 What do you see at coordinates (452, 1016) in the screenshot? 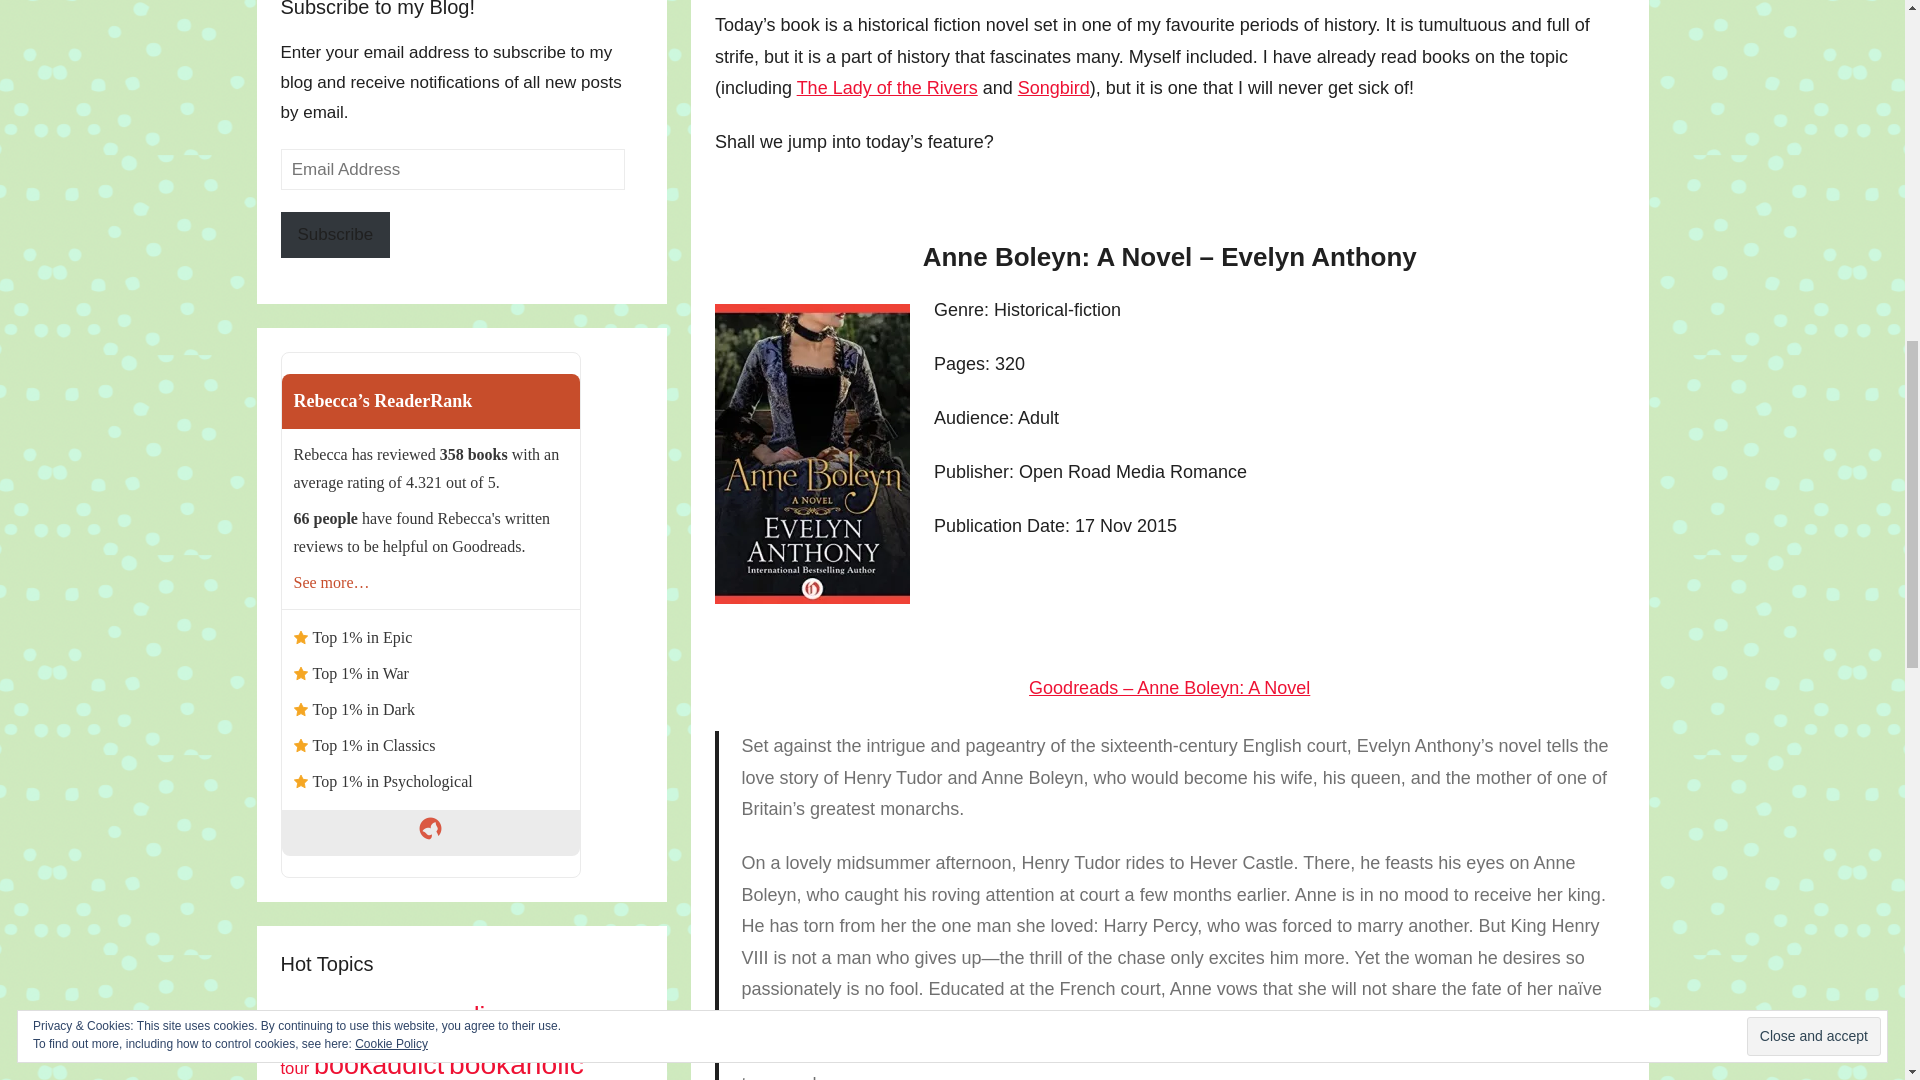
I see `amreading` at bounding box center [452, 1016].